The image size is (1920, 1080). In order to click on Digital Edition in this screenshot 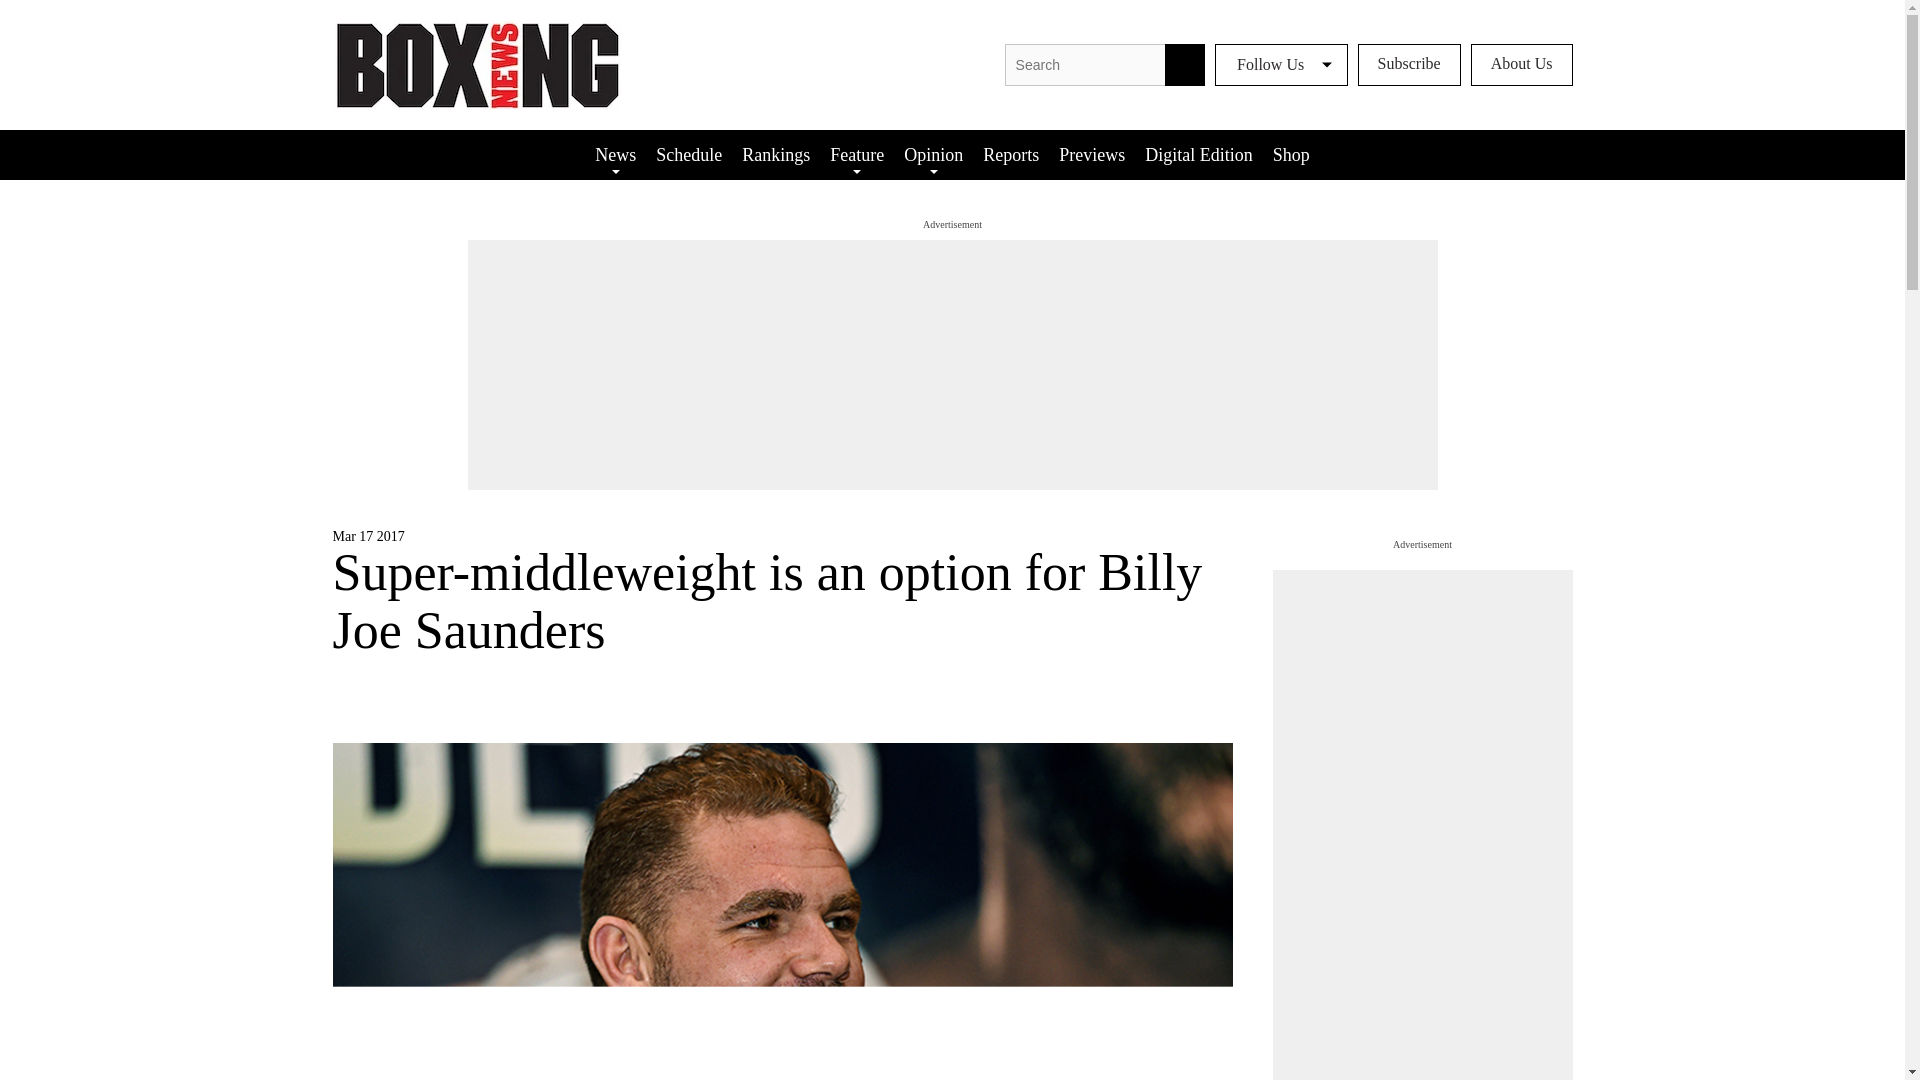, I will do `click(1198, 154)`.